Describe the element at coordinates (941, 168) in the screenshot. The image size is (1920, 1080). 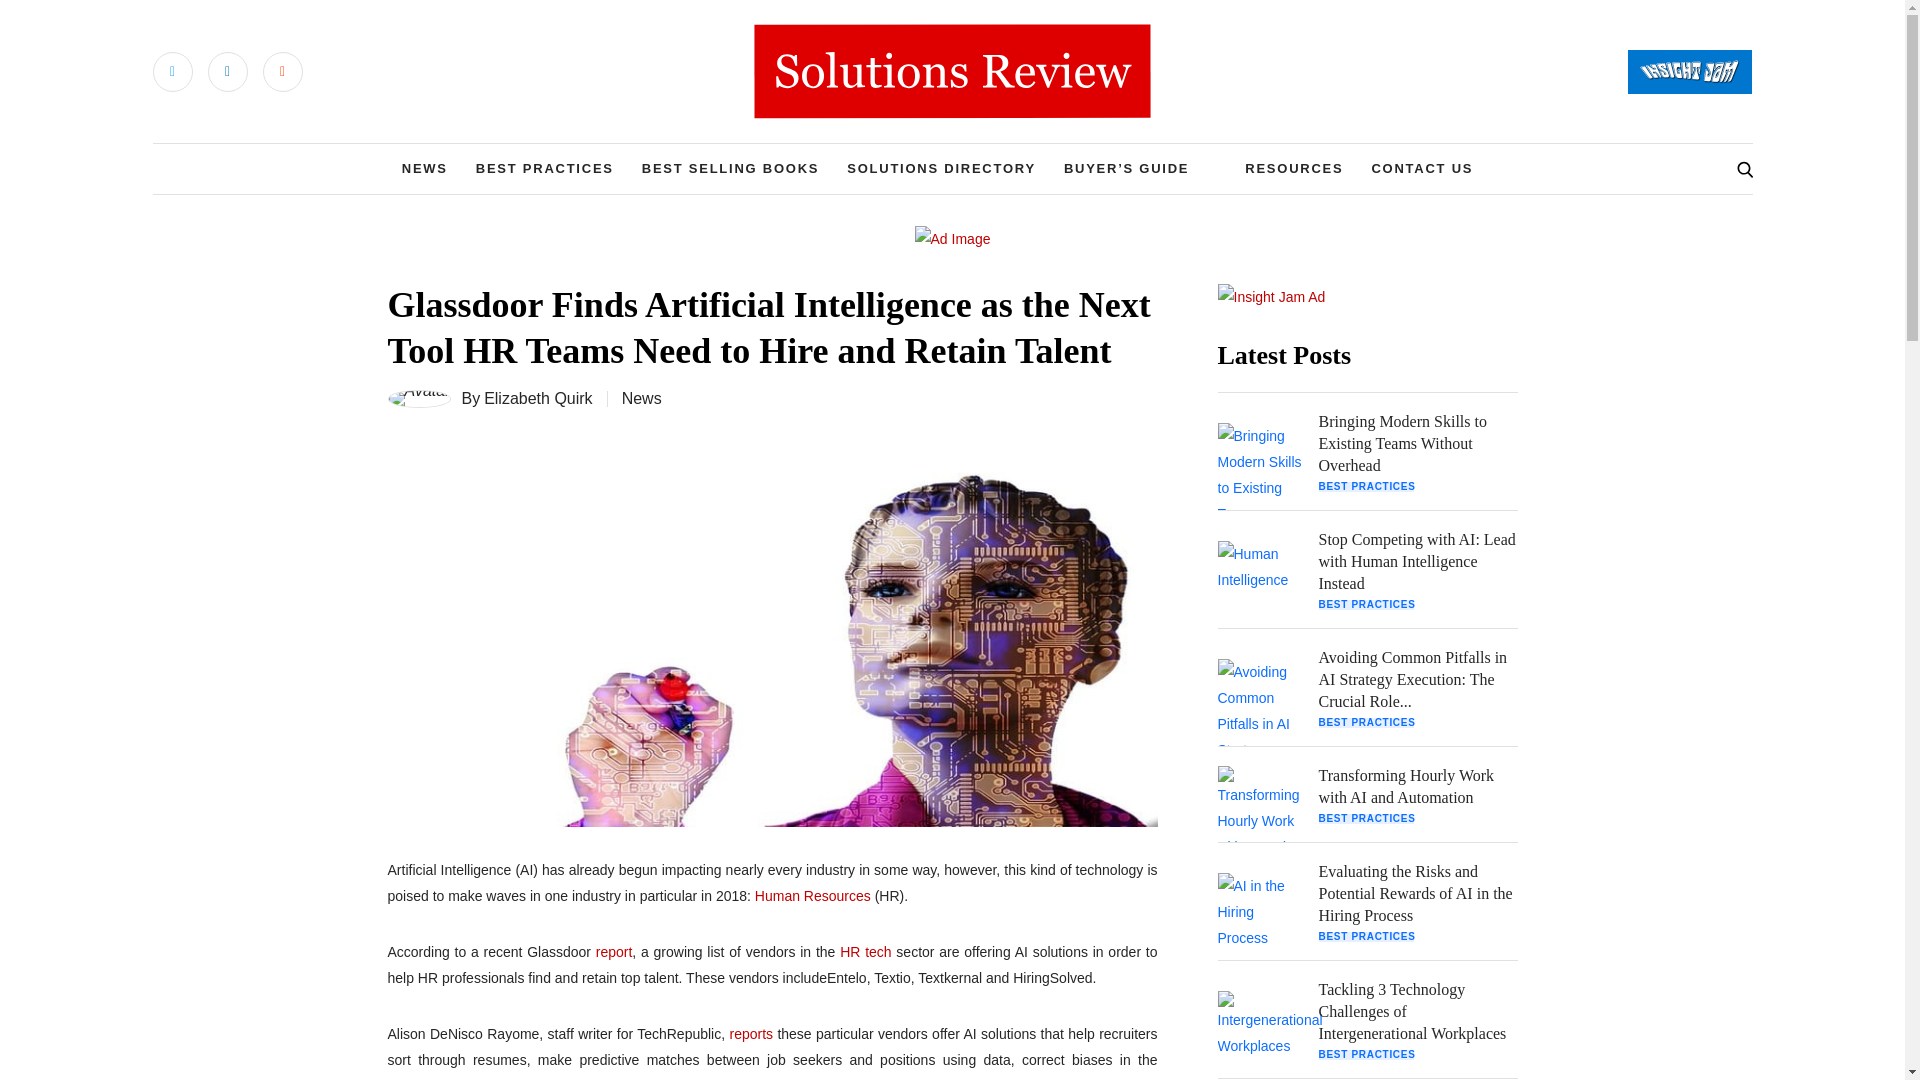
I see `SOLUTIONS DIRECTORY` at that location.